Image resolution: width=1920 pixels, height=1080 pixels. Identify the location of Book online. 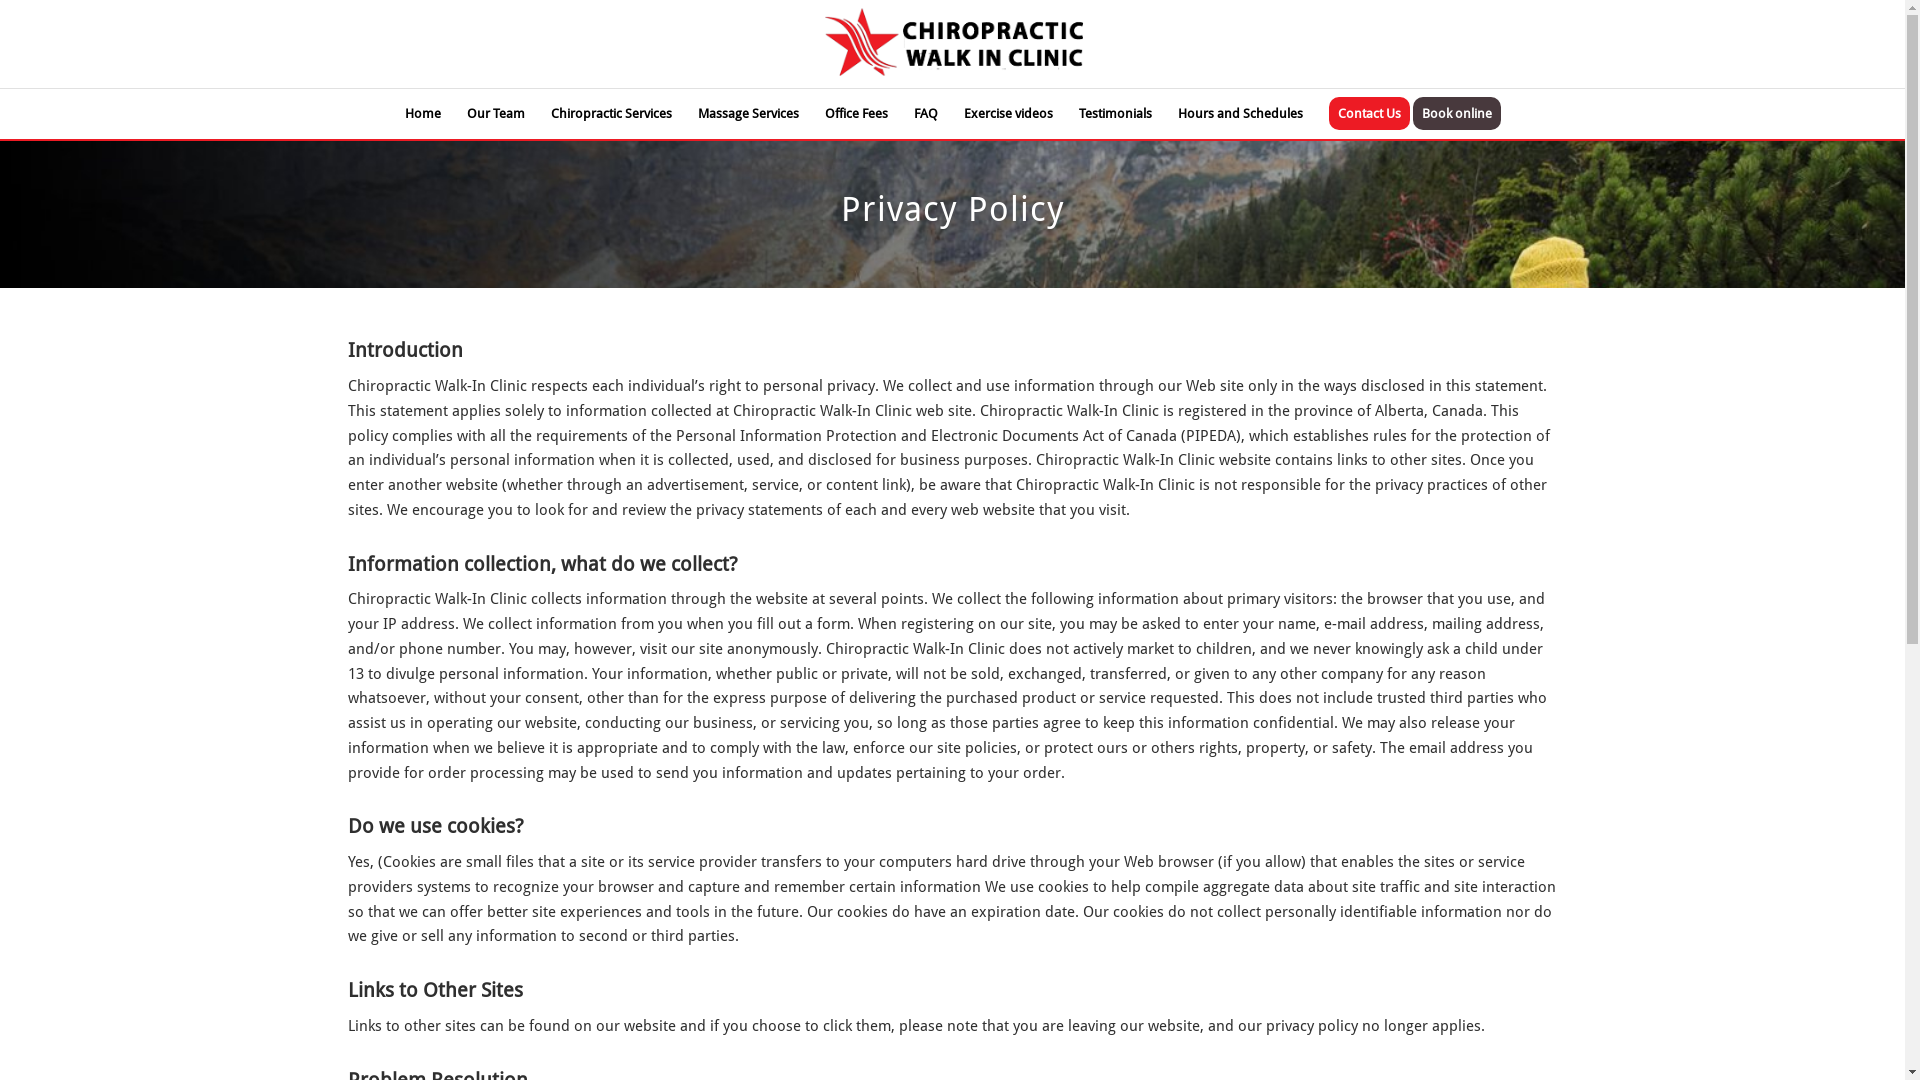
(1462, 114).